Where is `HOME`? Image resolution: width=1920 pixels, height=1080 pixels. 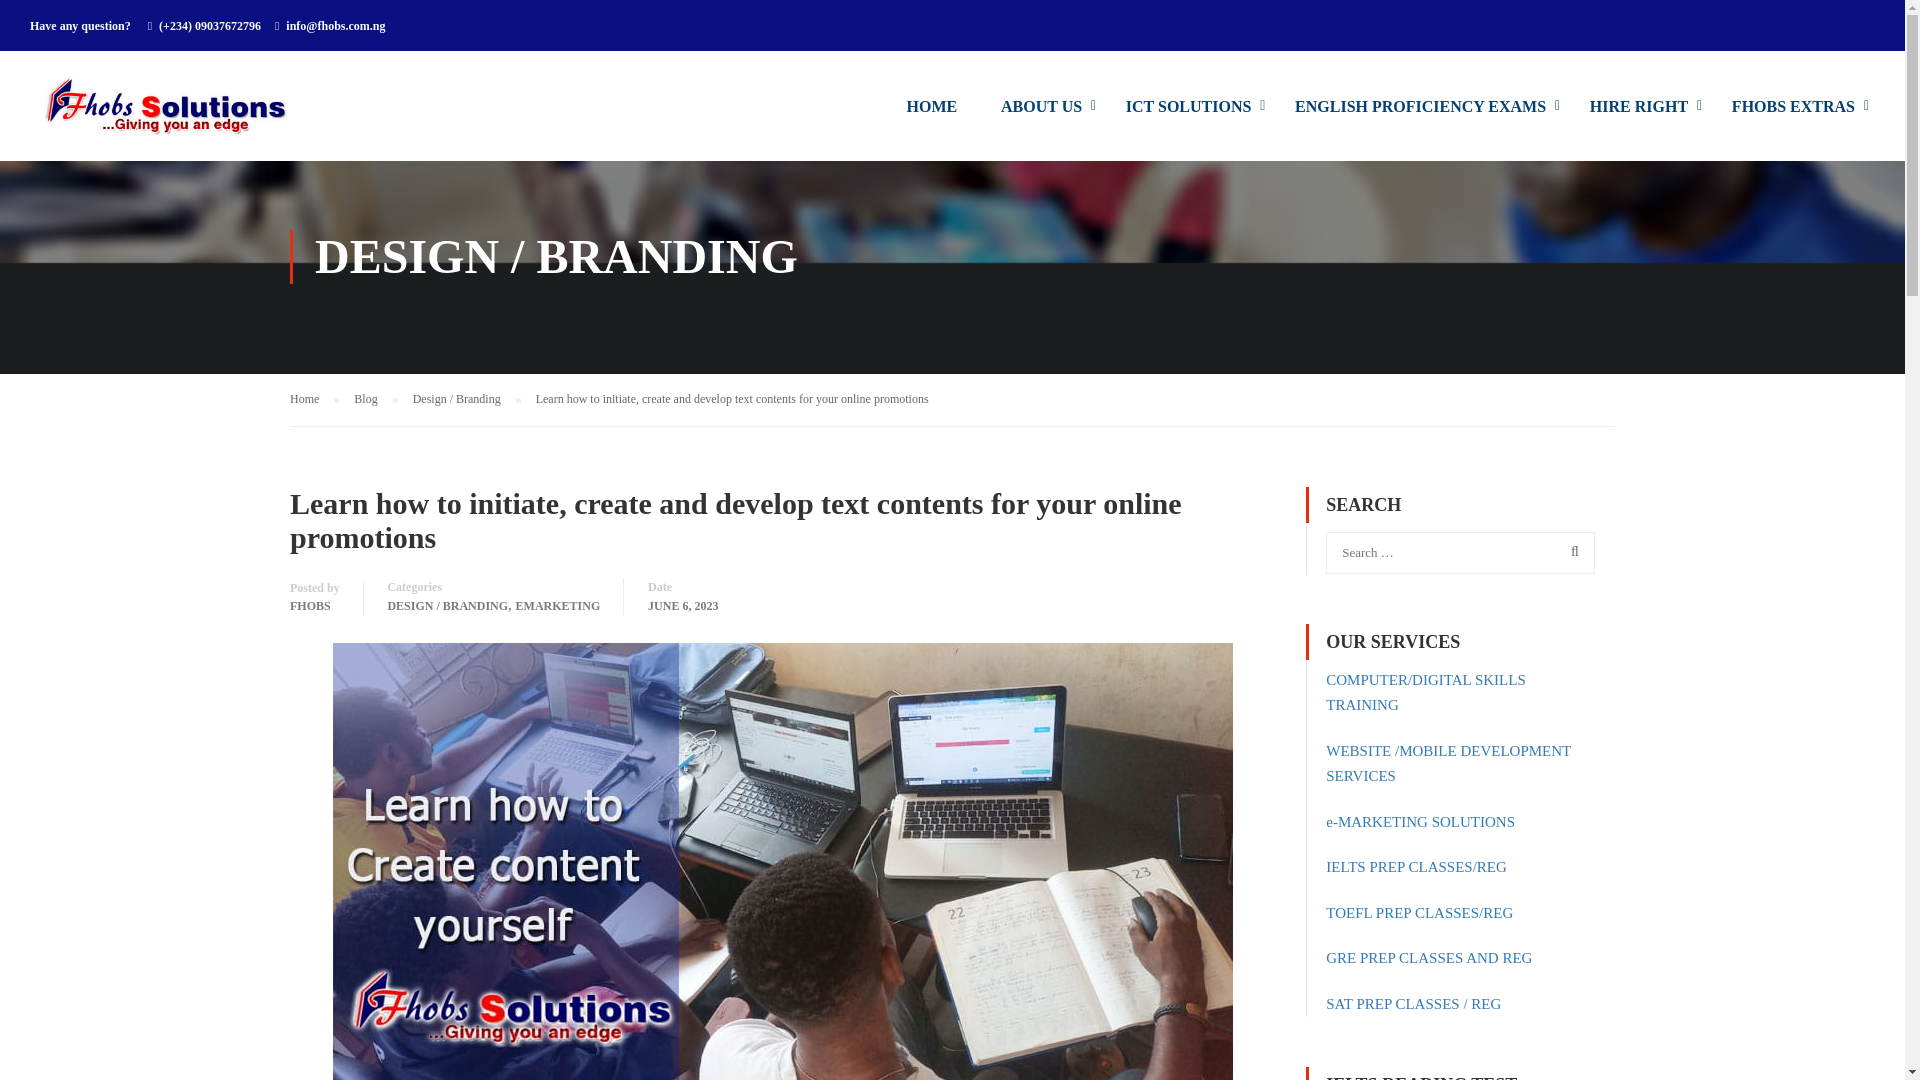
HOME is located at coordinates (932, 116).